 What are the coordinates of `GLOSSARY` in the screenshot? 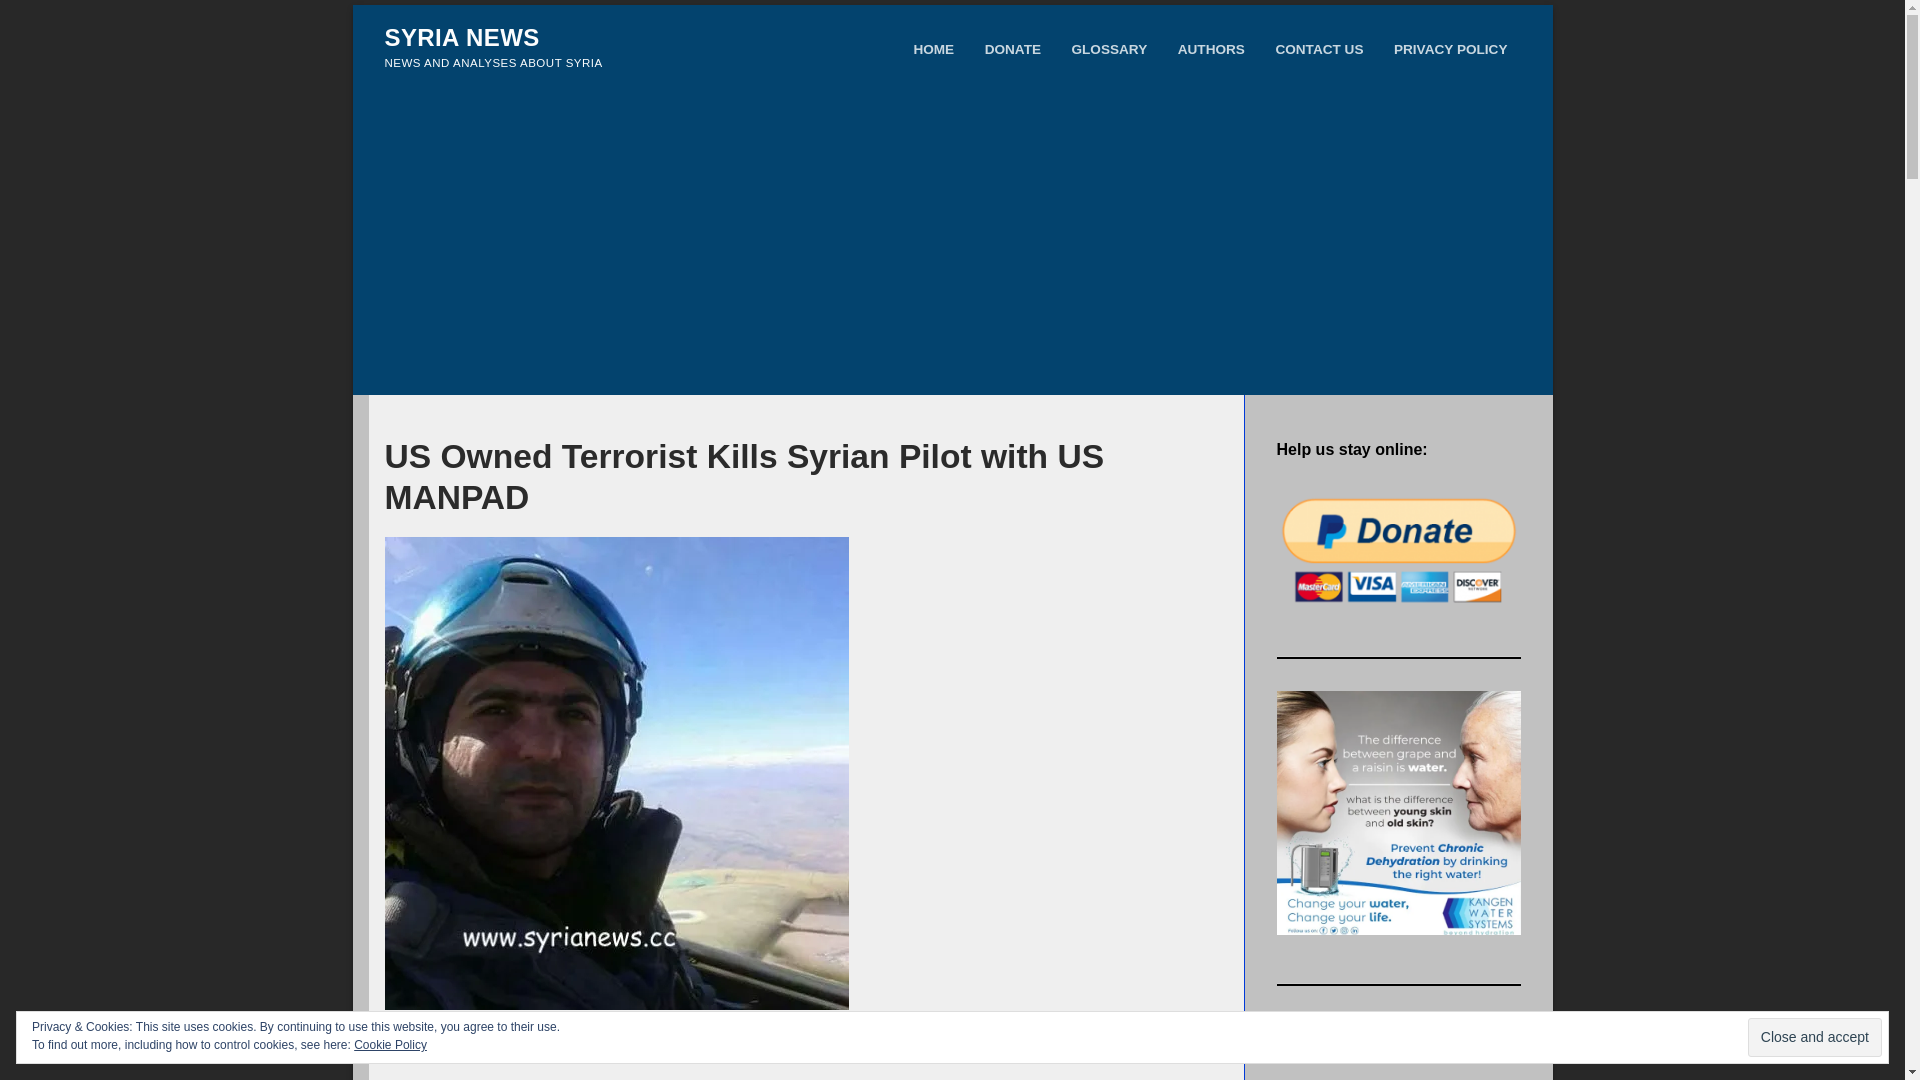 It's located at (1109, 50).